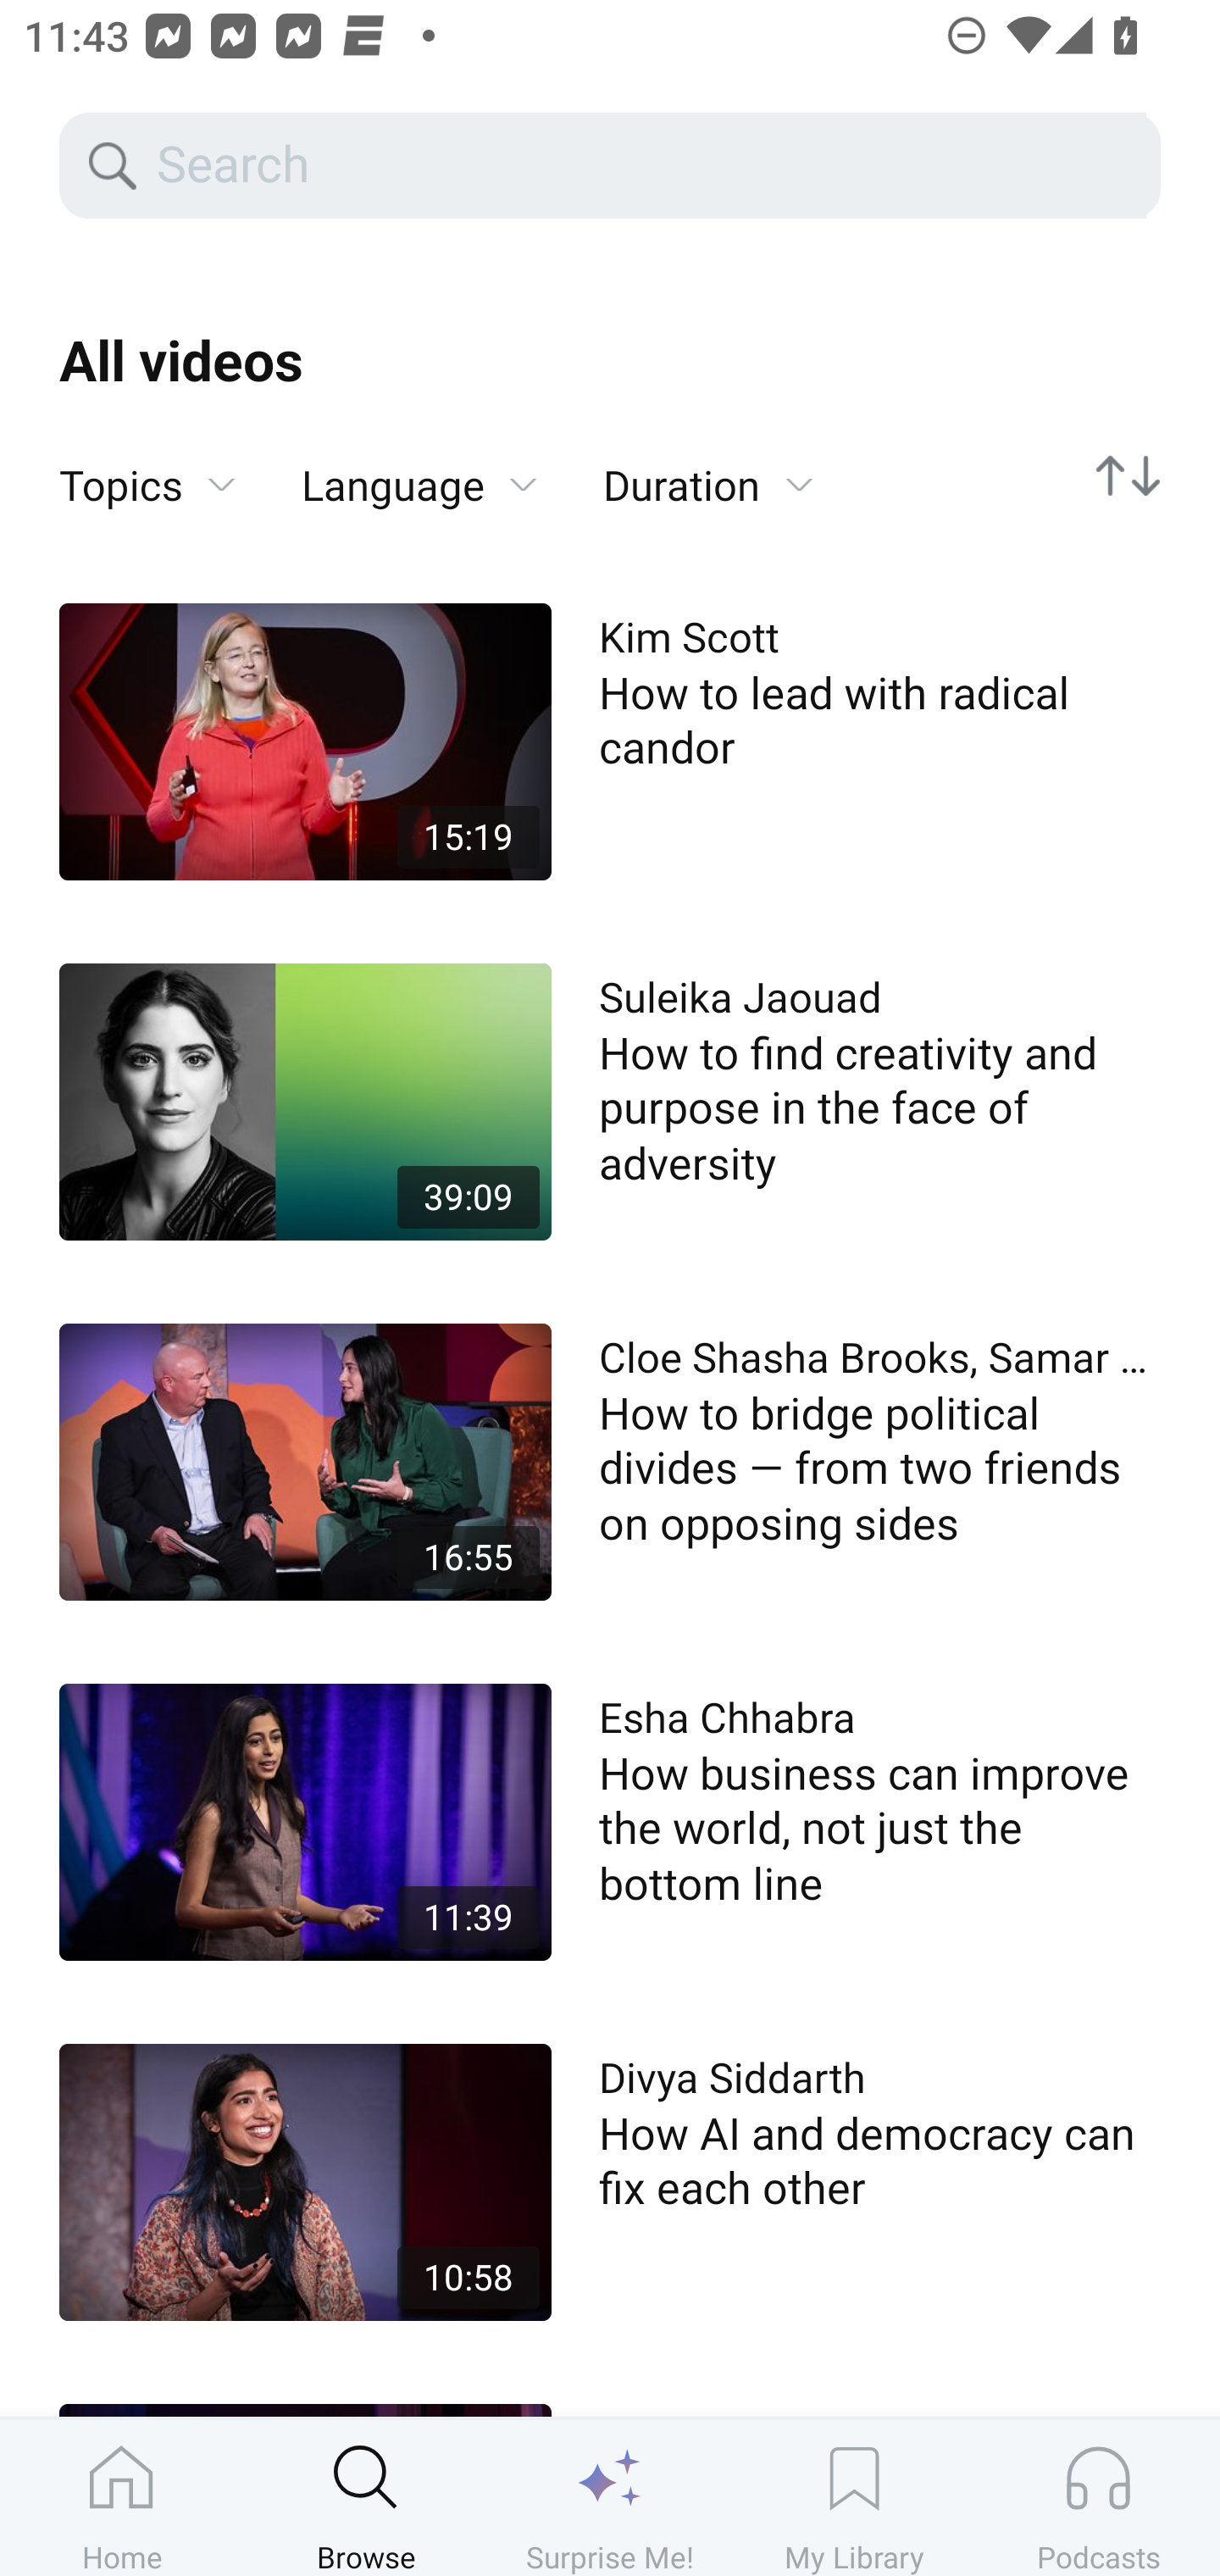 This screenshot has height=2576, width=1220. Describe the element at coordinates (649, 166) in the screenshot. I see `Search` at that location.